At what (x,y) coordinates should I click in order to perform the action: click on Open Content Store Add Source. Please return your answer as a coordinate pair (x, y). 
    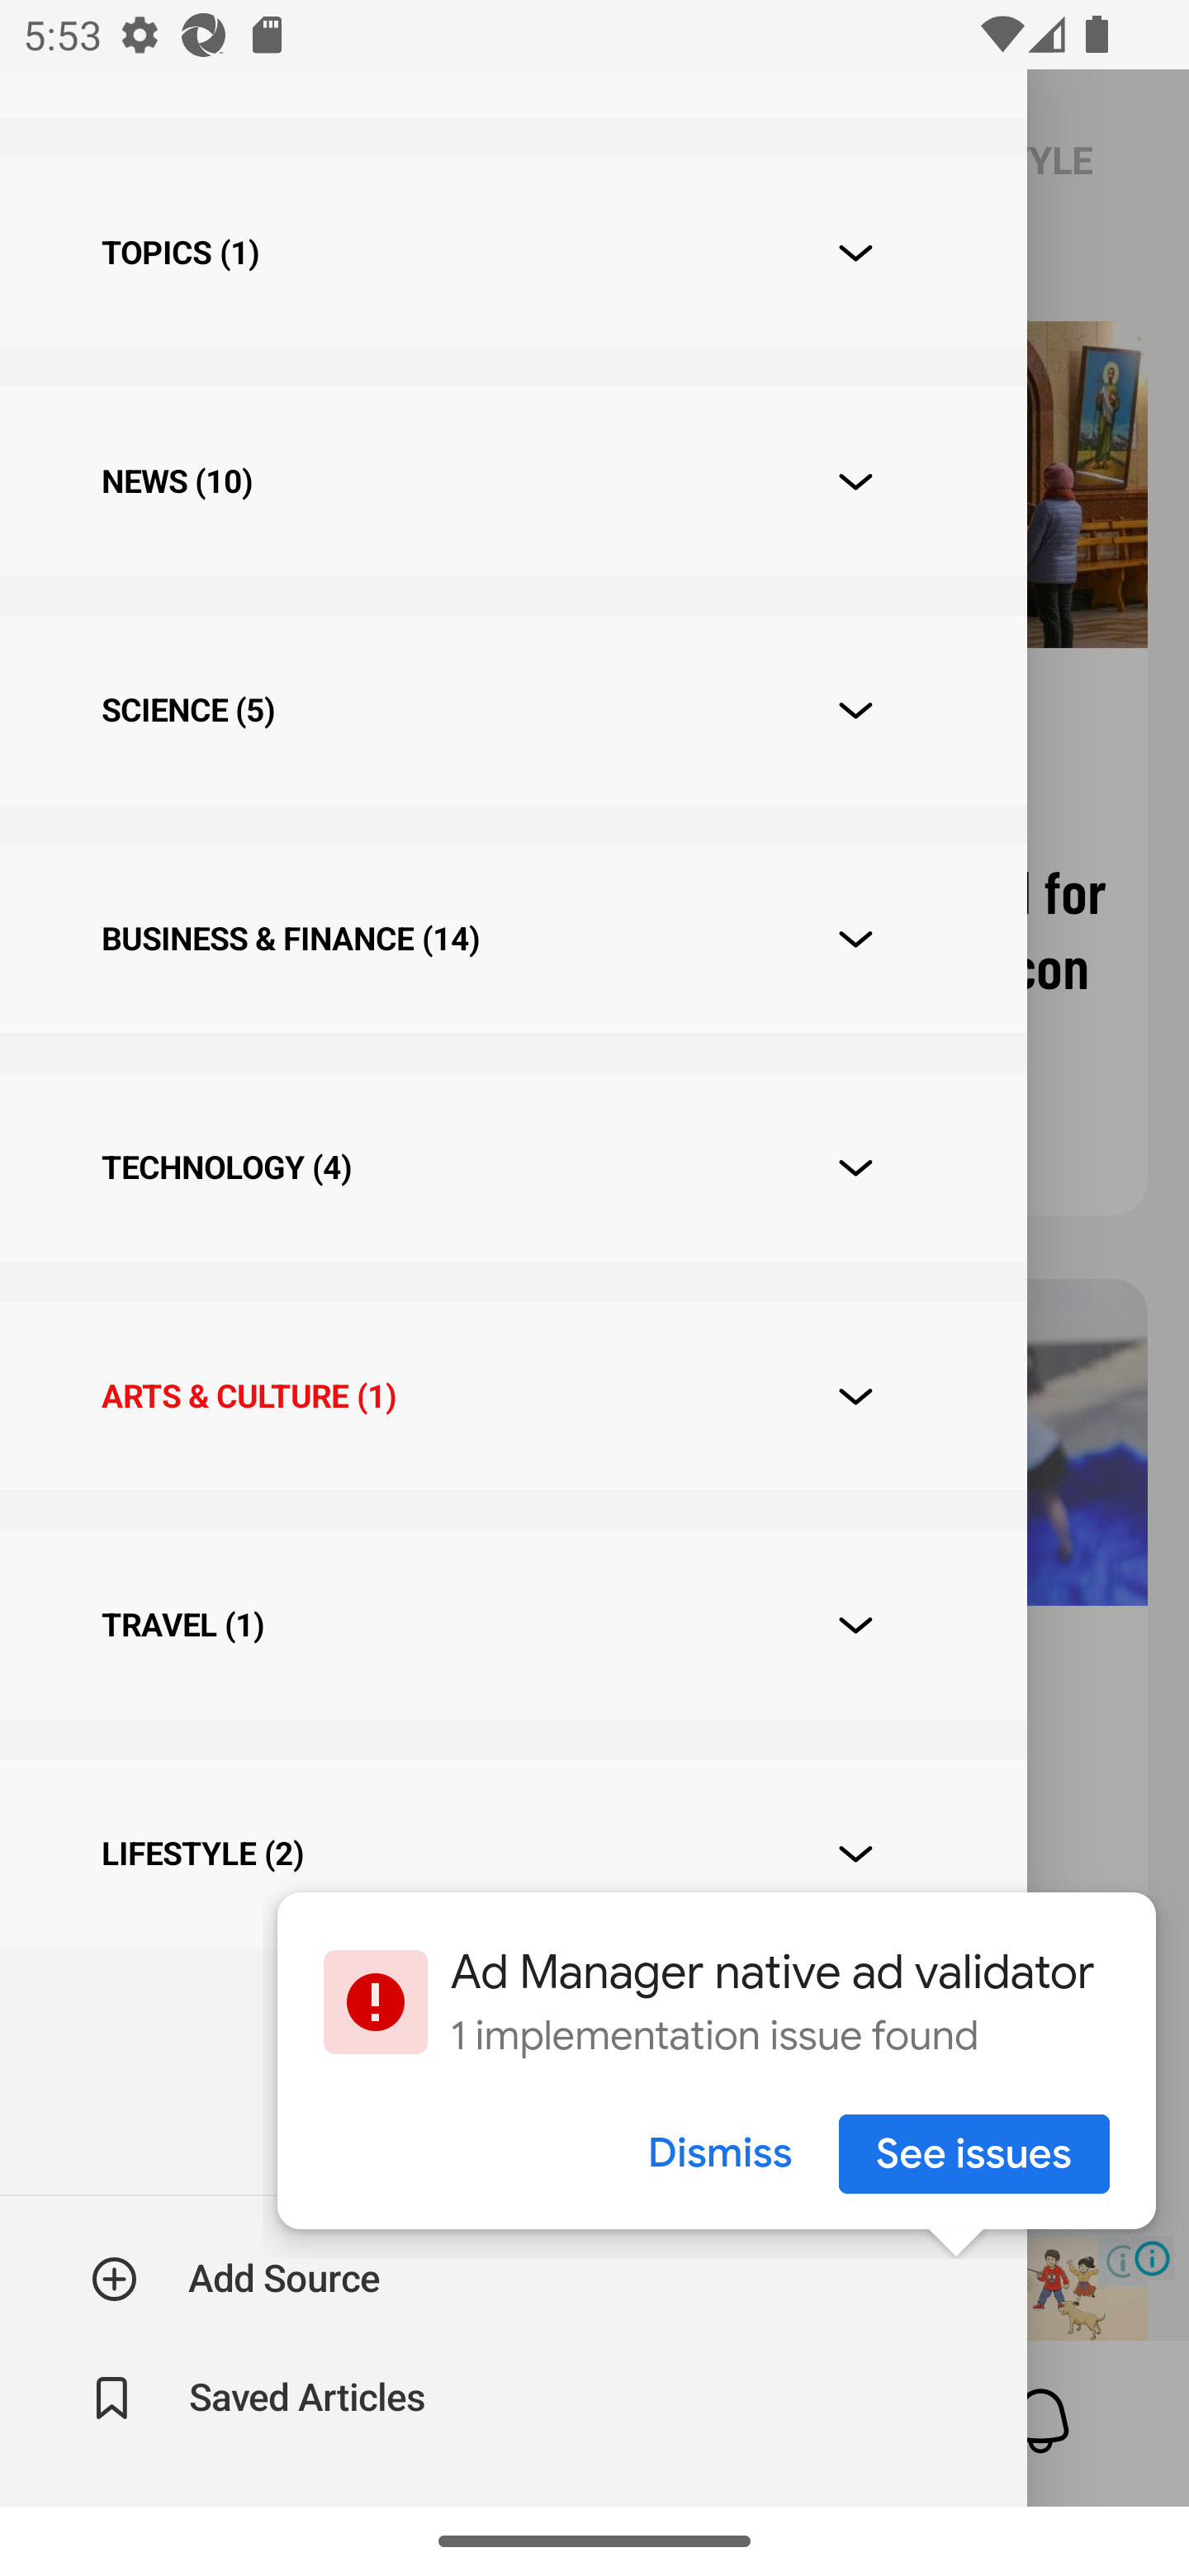
    Looking at the image, I should click on (236, 2279).